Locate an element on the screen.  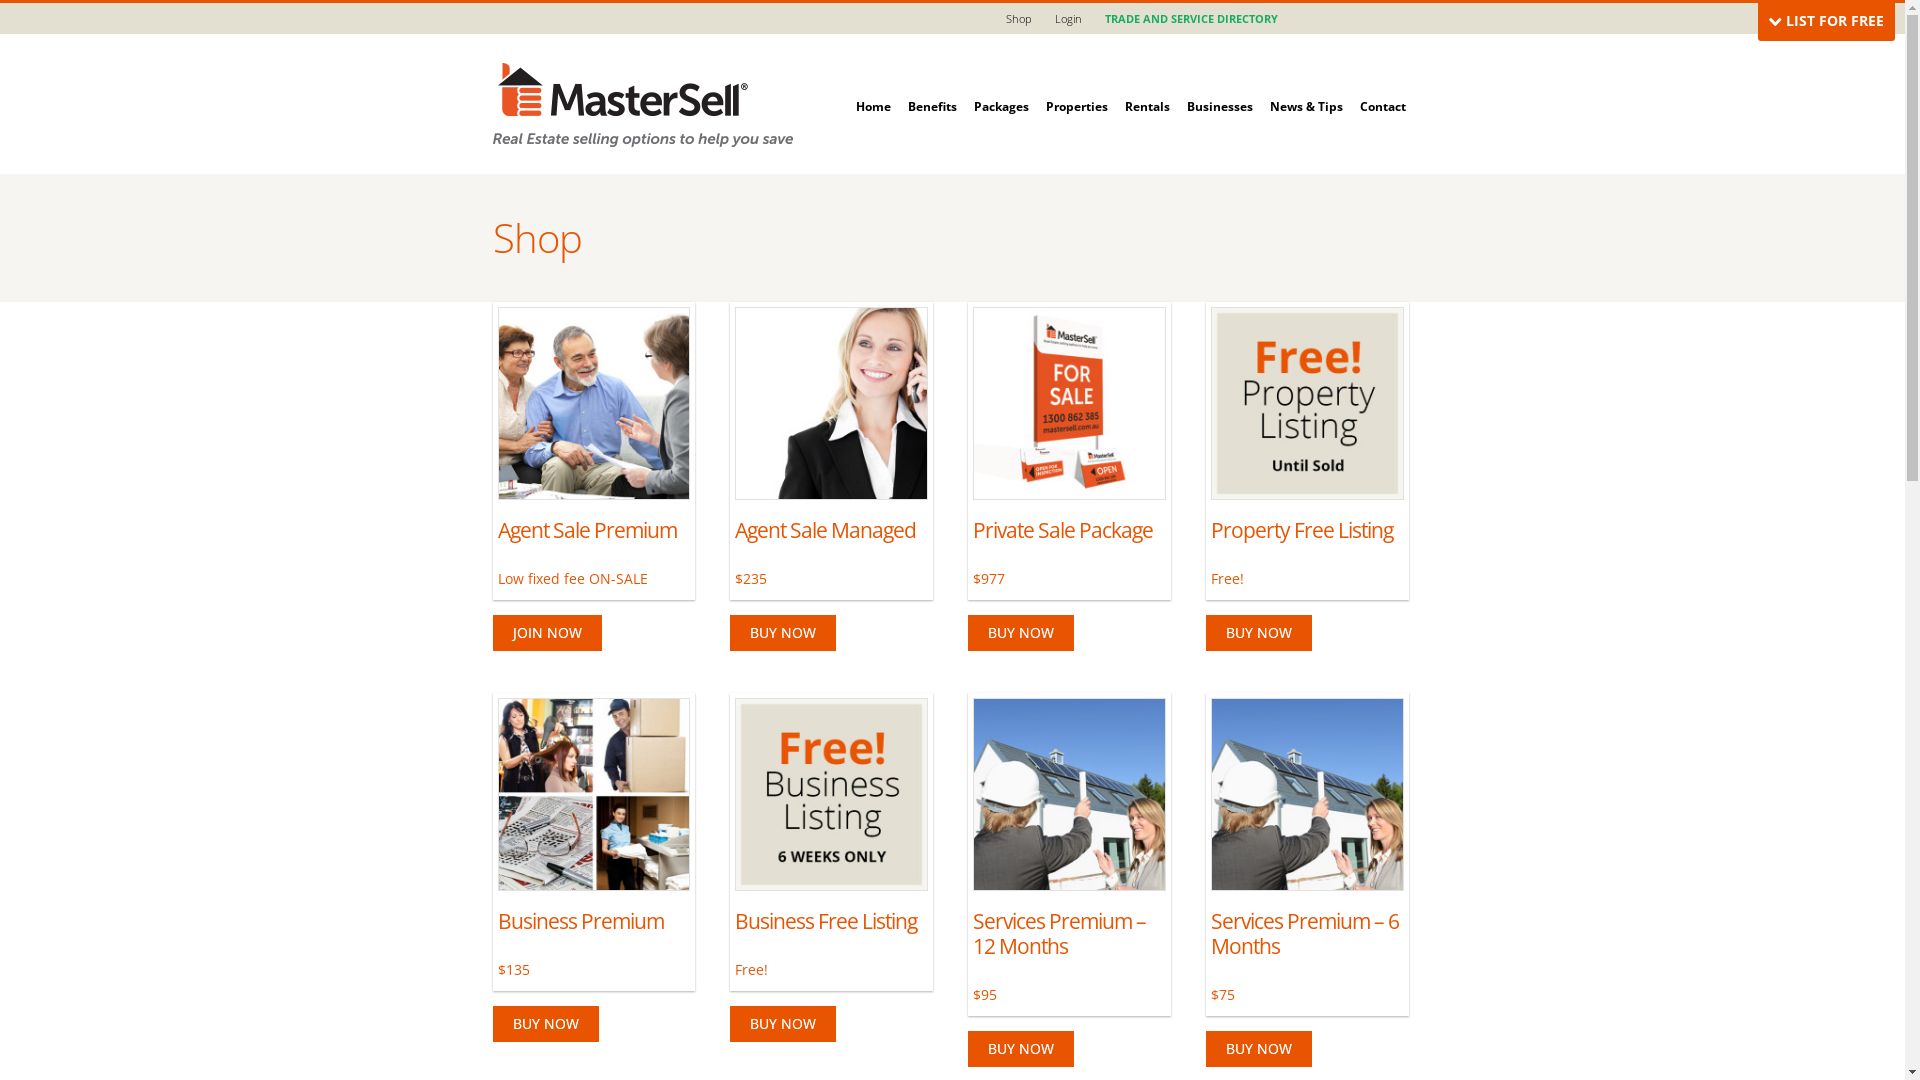
BUY NOW is located at coordinates (1021, 1049).